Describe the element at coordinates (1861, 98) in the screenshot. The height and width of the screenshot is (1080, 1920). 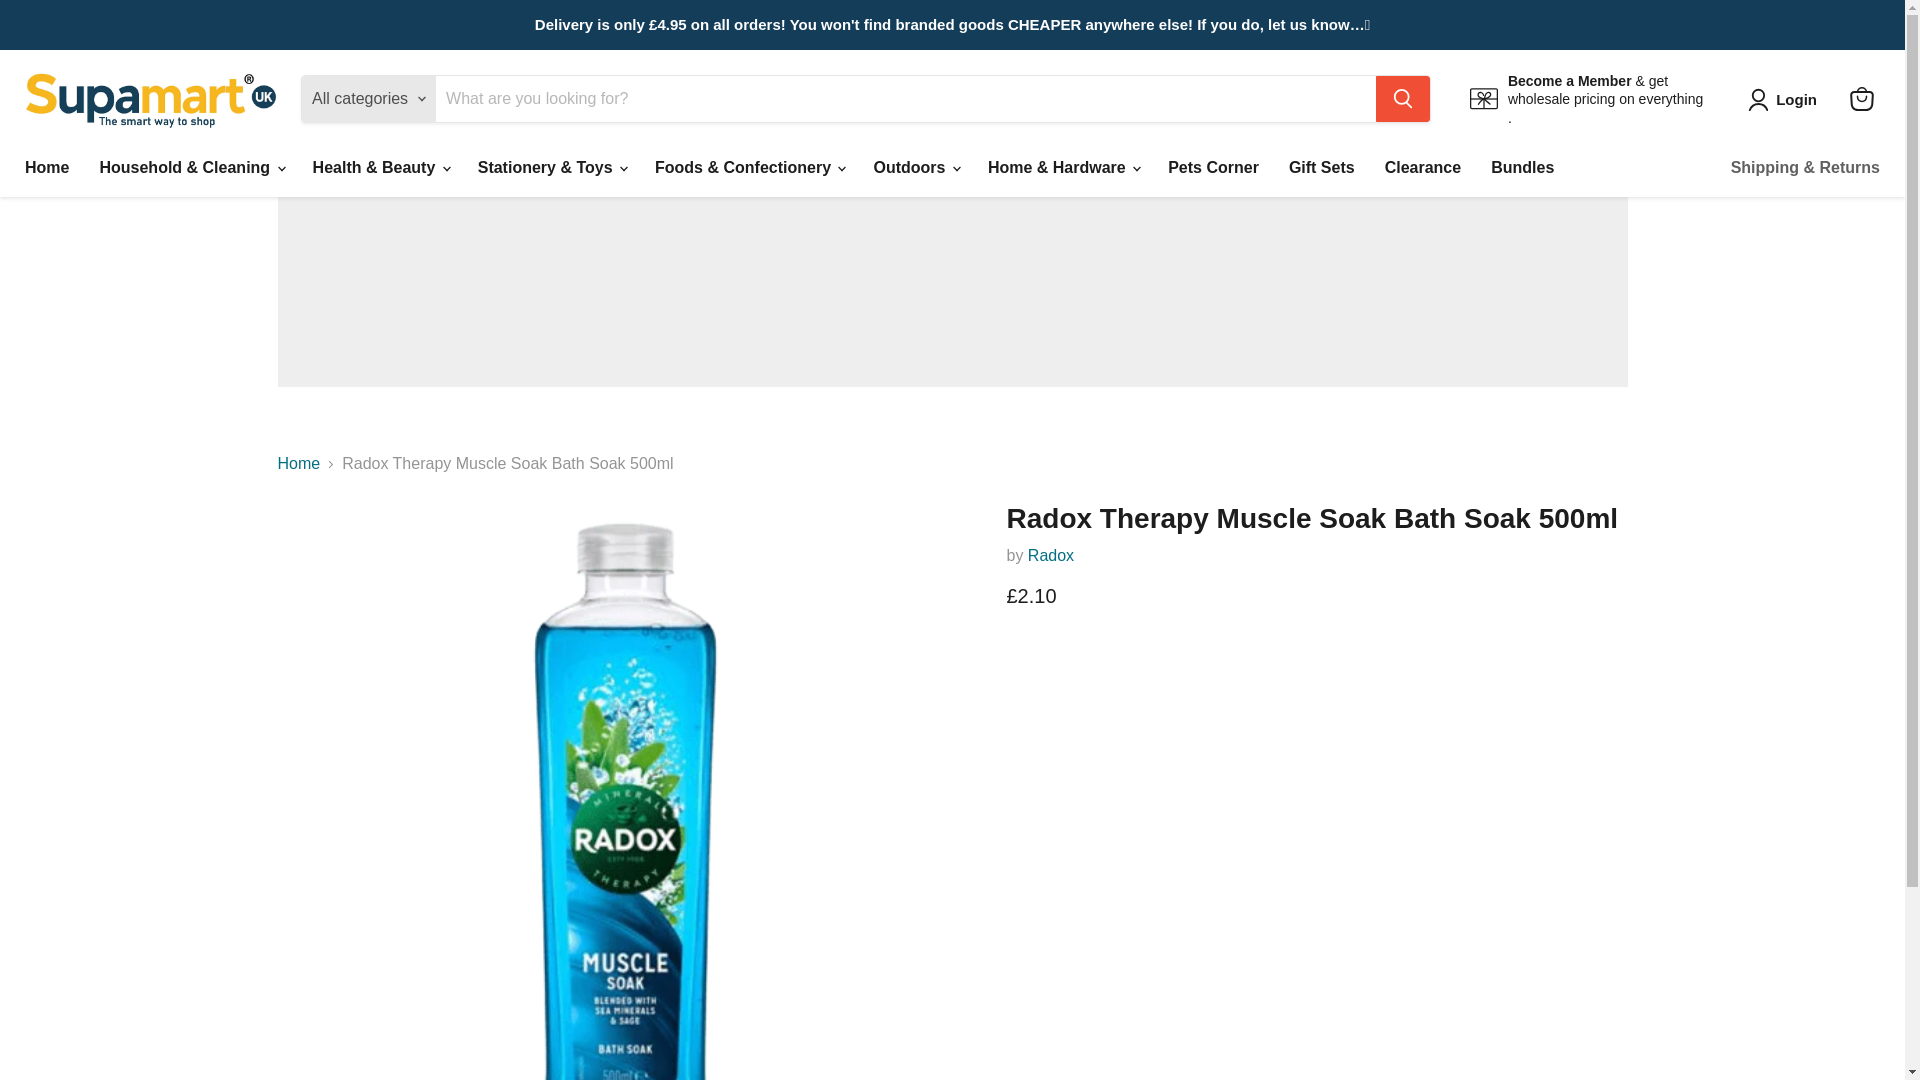
I see `View cart` at that location.